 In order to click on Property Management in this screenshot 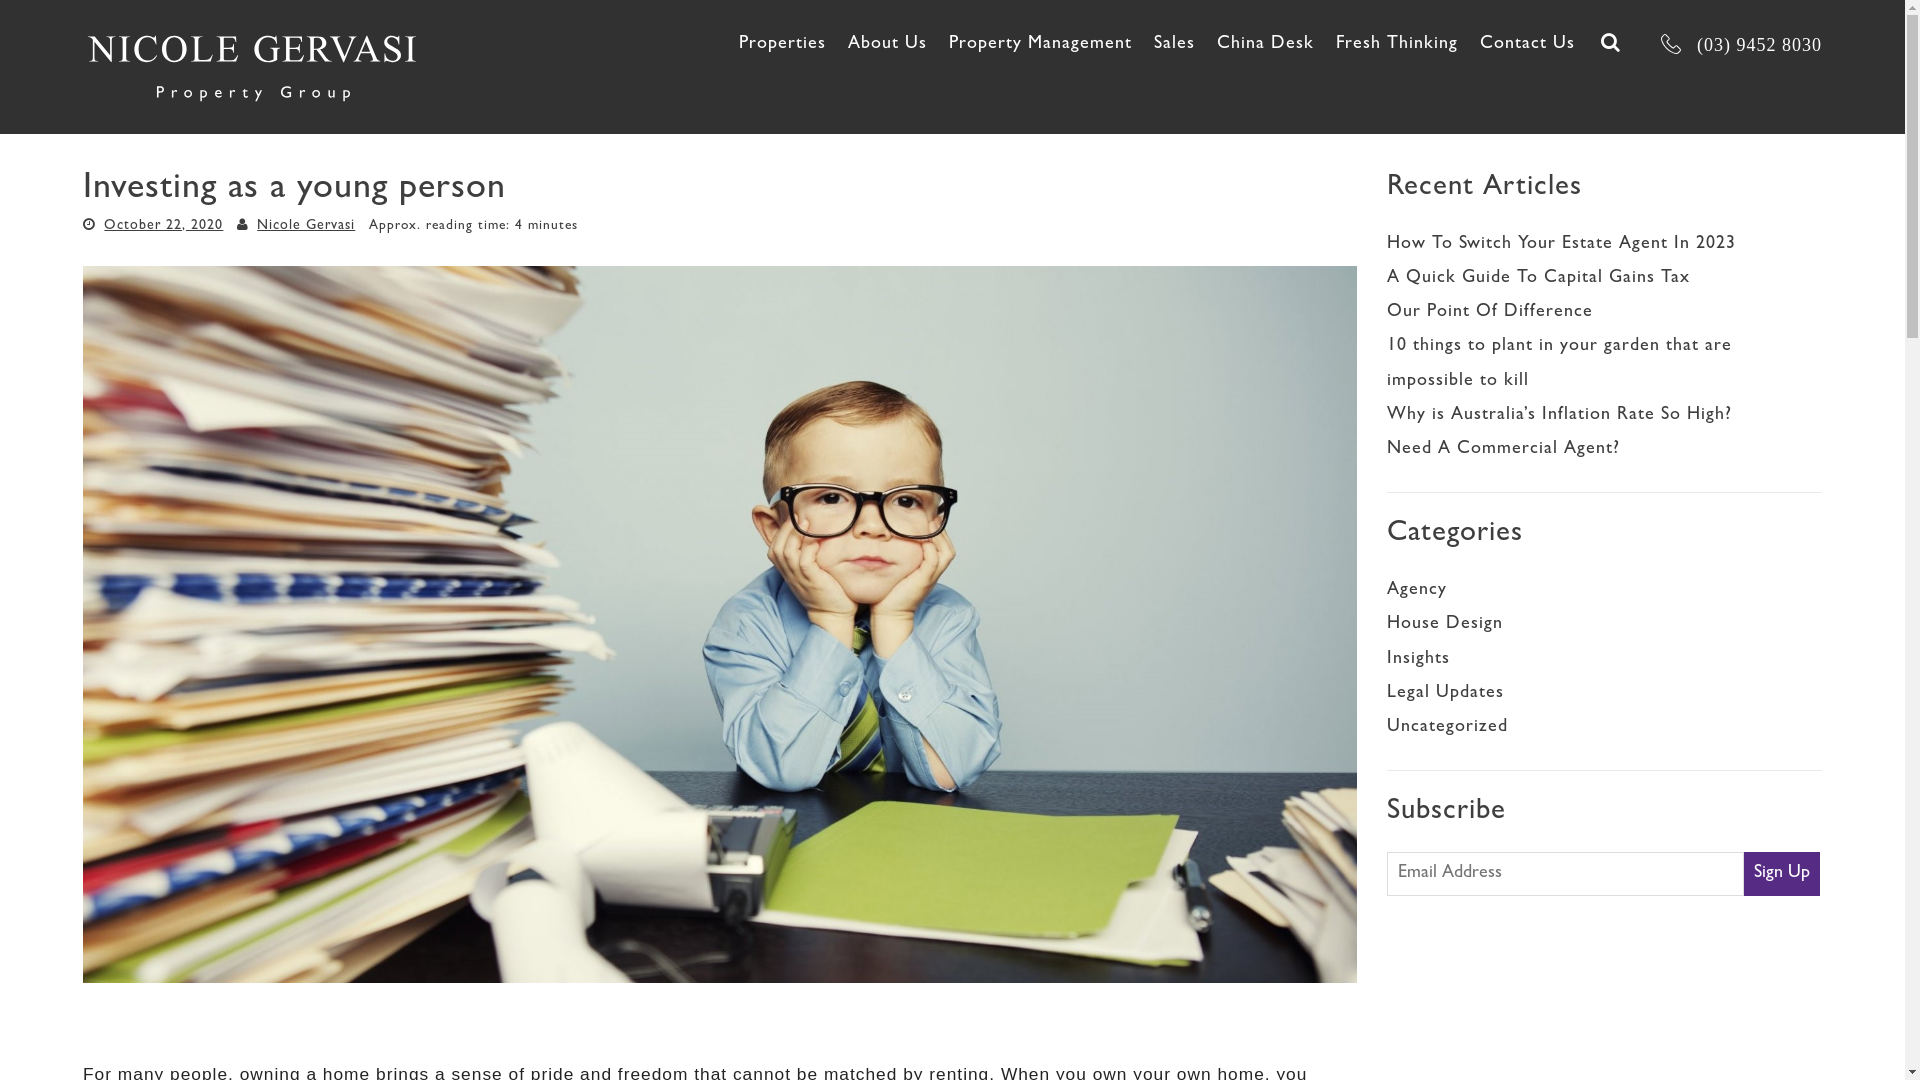, I will do `click(1040, 45)`.